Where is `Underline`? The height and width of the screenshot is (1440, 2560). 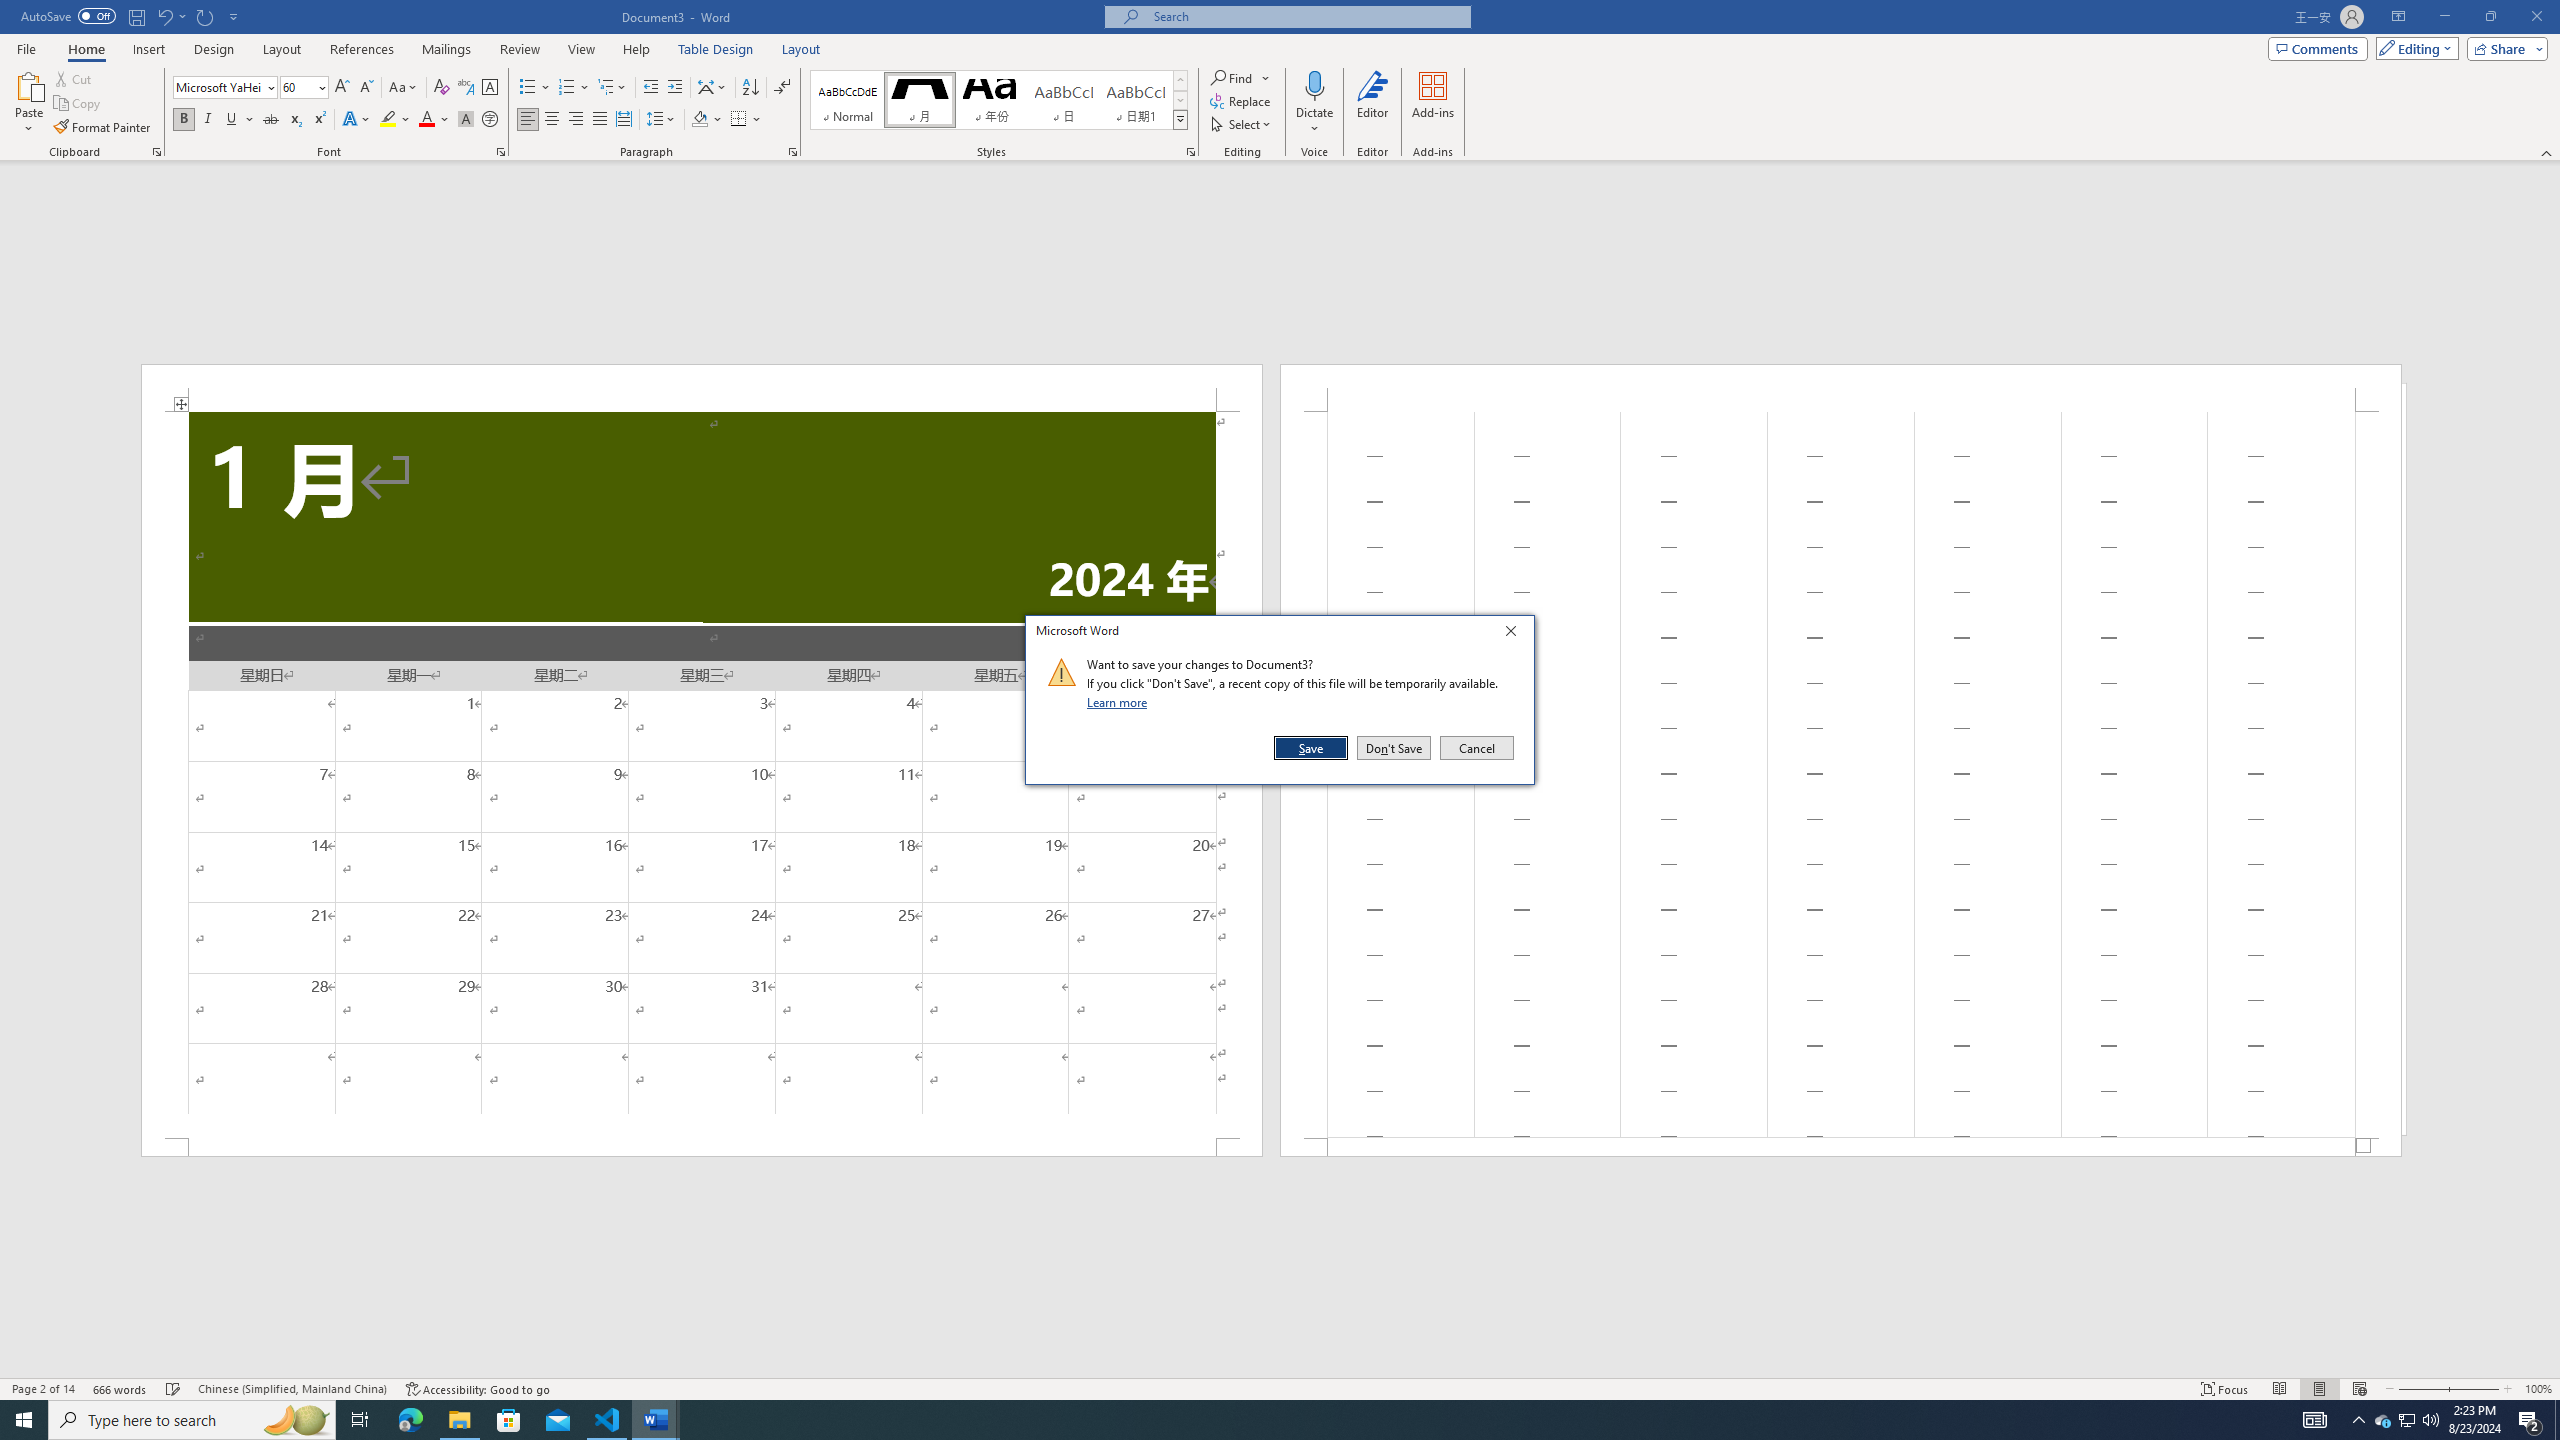 Underline is located at coordinates (239, 120).